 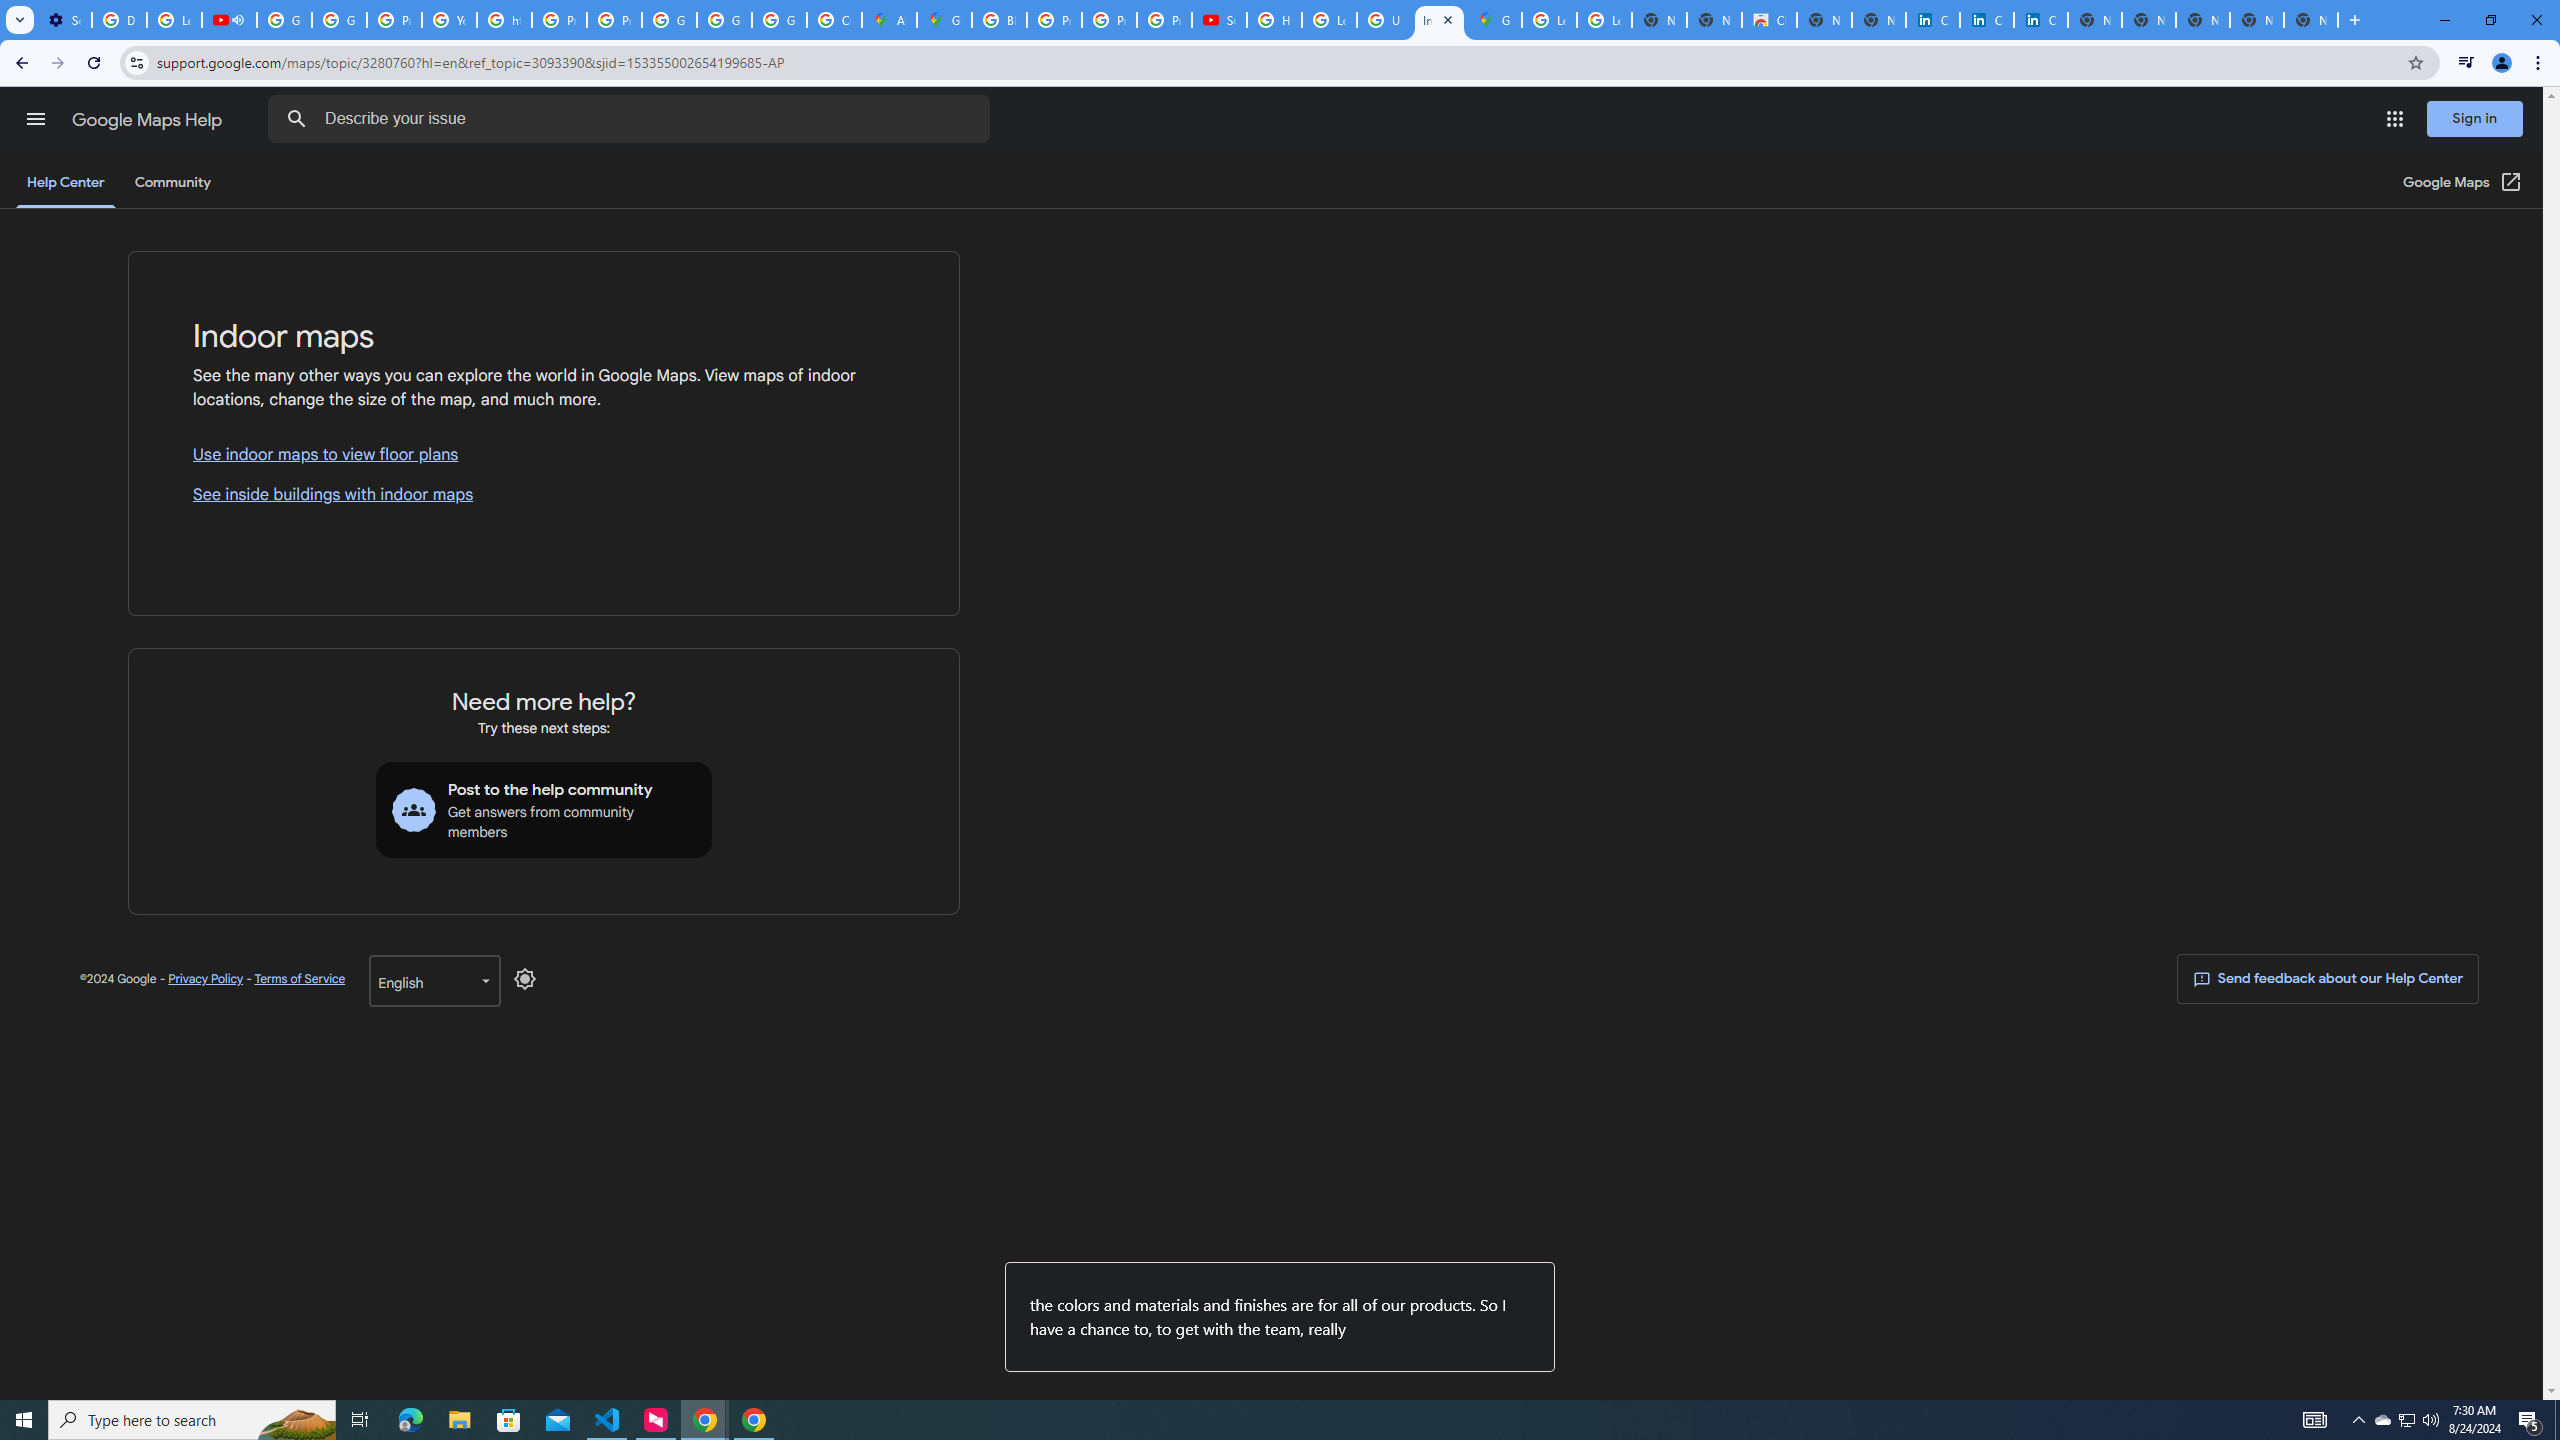 What do you see at coordinates (1494, 20) in the screenshot?
I see `Google Maps` at bounding box center [1494, 20].